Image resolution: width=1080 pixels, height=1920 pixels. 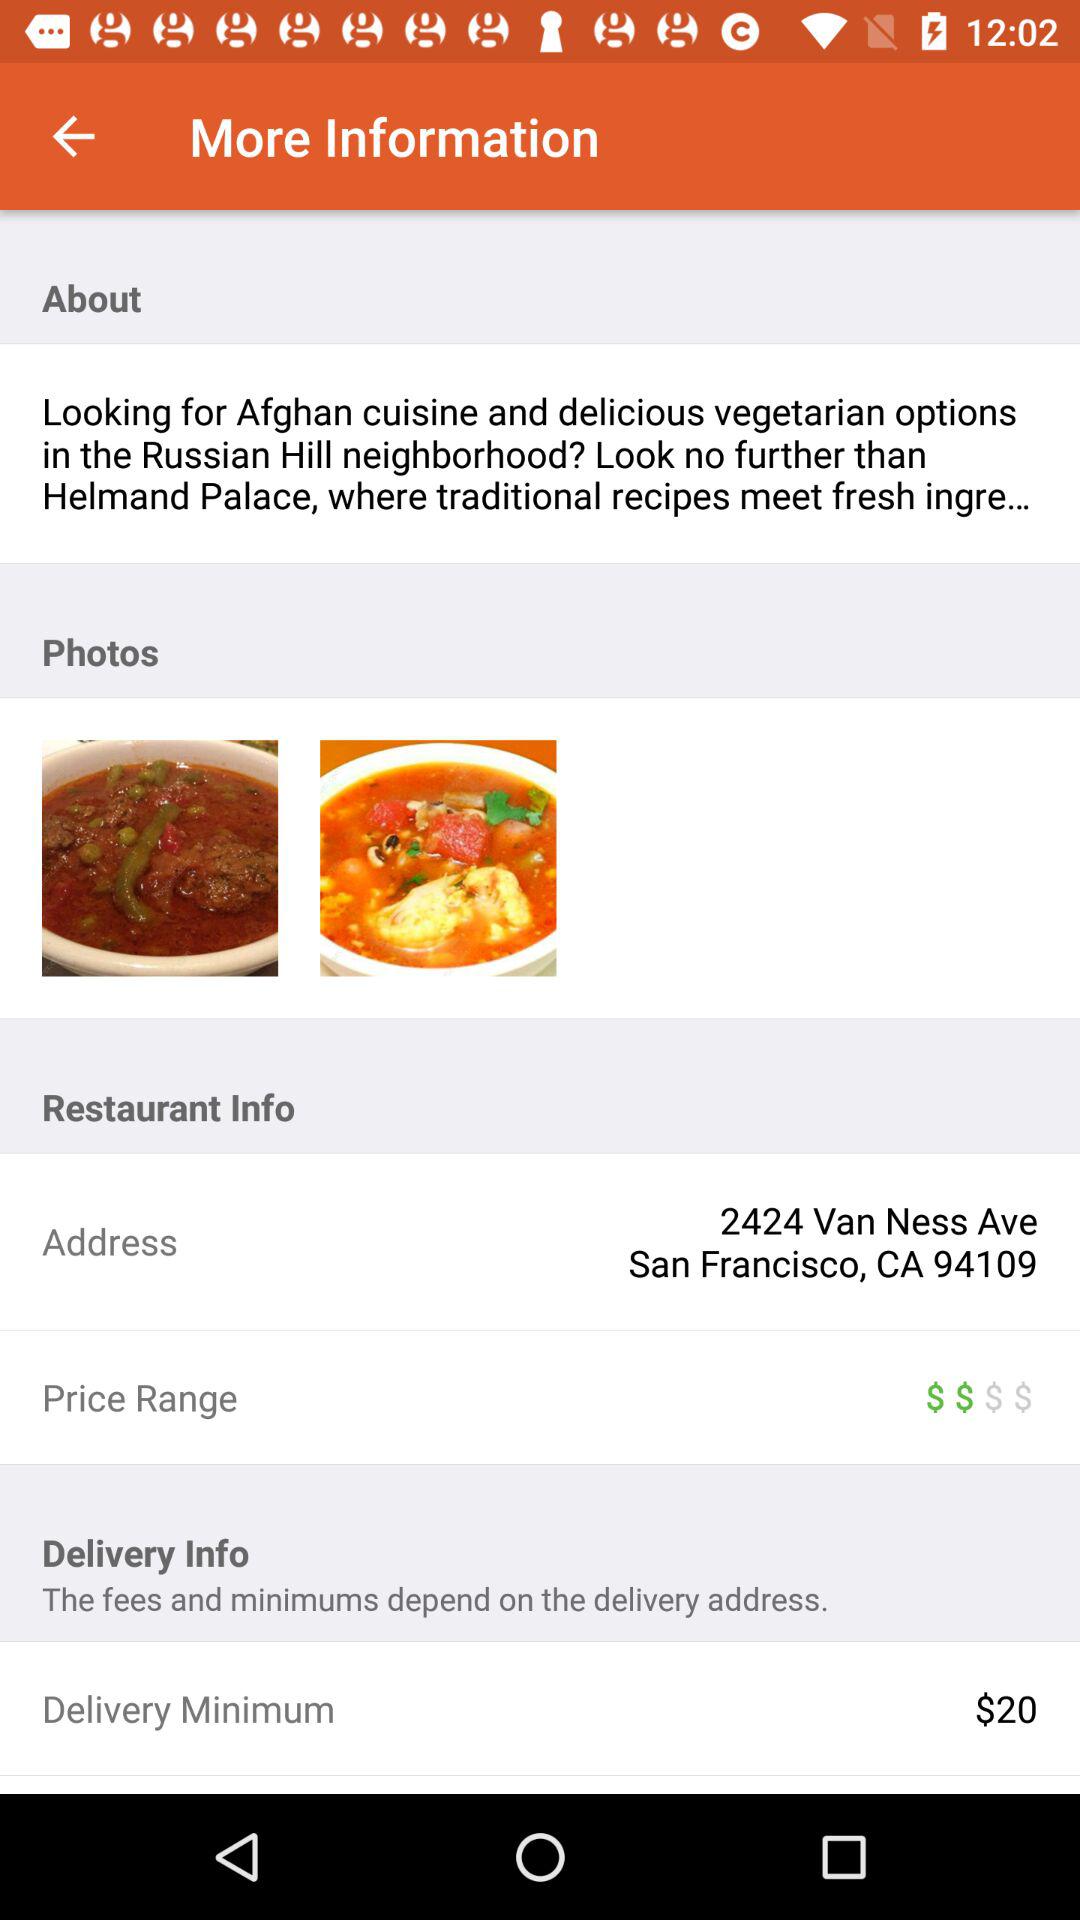 What do you see at coordinates (540, 454) in the screenshot?
I see `swipe until the looking for afghan` at bounding box center [540, 454].